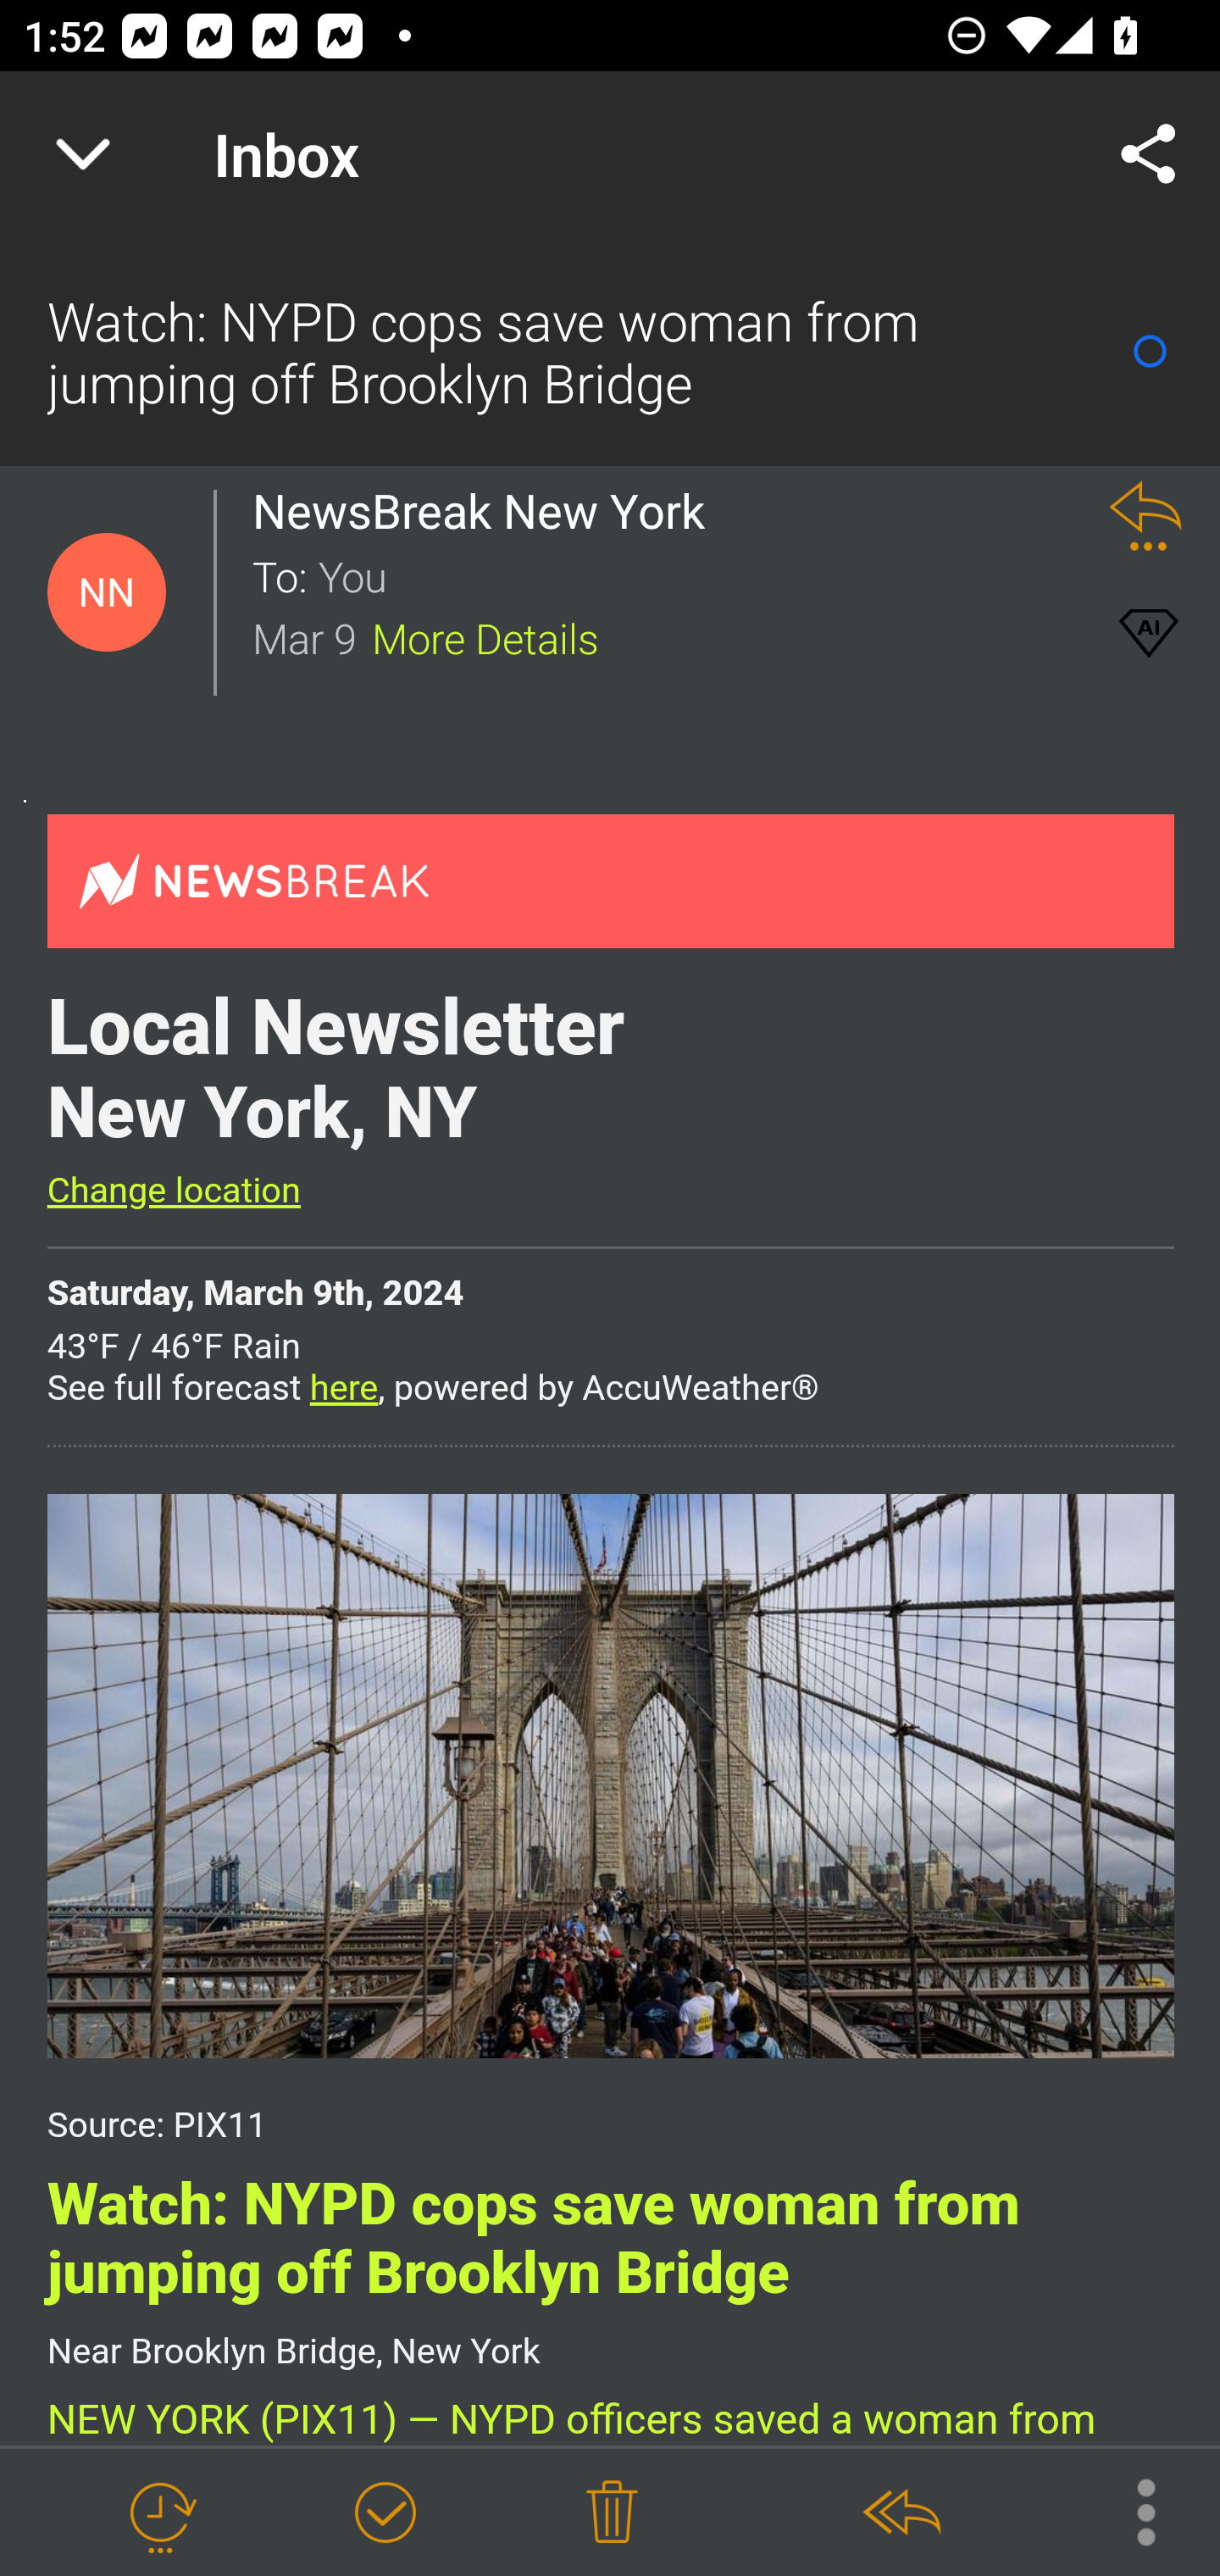 This screenshot has width=1220, height=2576. I want to click on Mark as Done, so click(385, 2513).